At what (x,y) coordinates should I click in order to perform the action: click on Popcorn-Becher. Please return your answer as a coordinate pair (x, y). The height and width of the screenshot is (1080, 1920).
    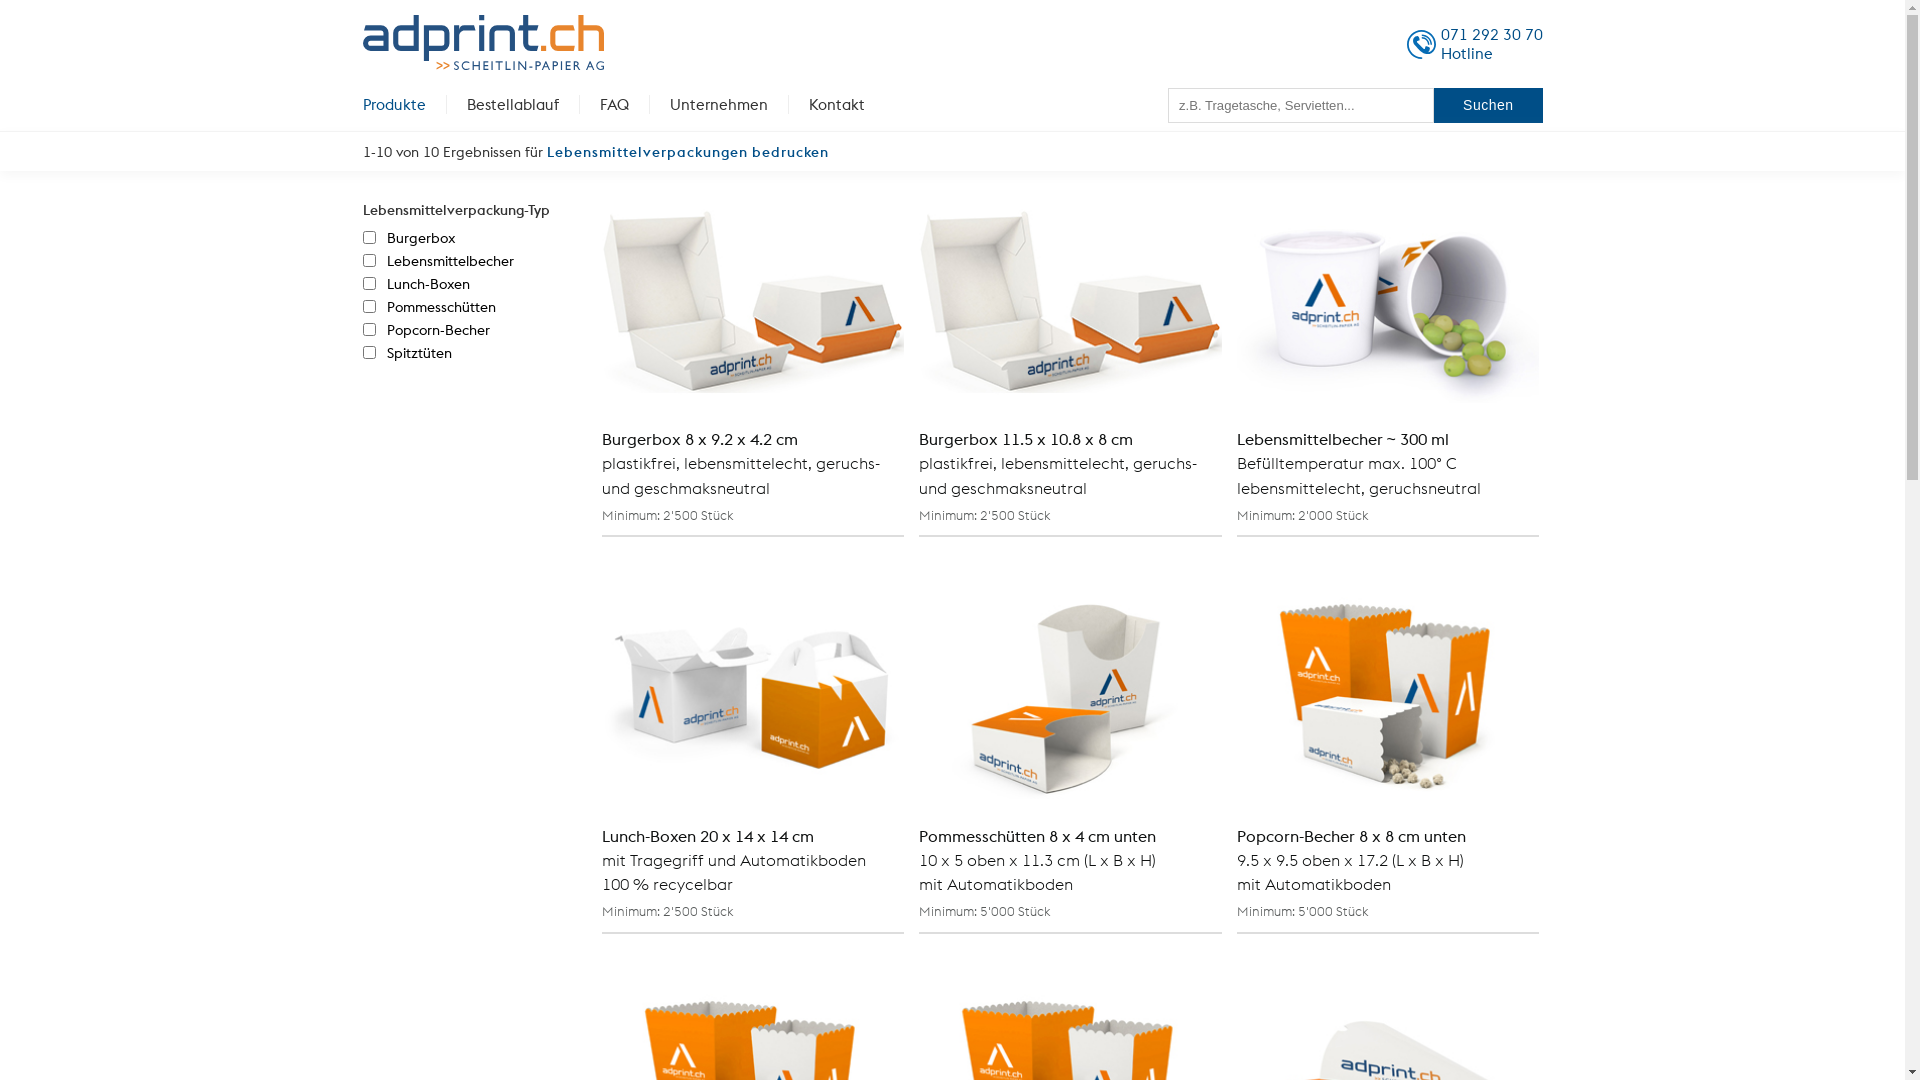
    Looking at the image, I should click on (426, 330).